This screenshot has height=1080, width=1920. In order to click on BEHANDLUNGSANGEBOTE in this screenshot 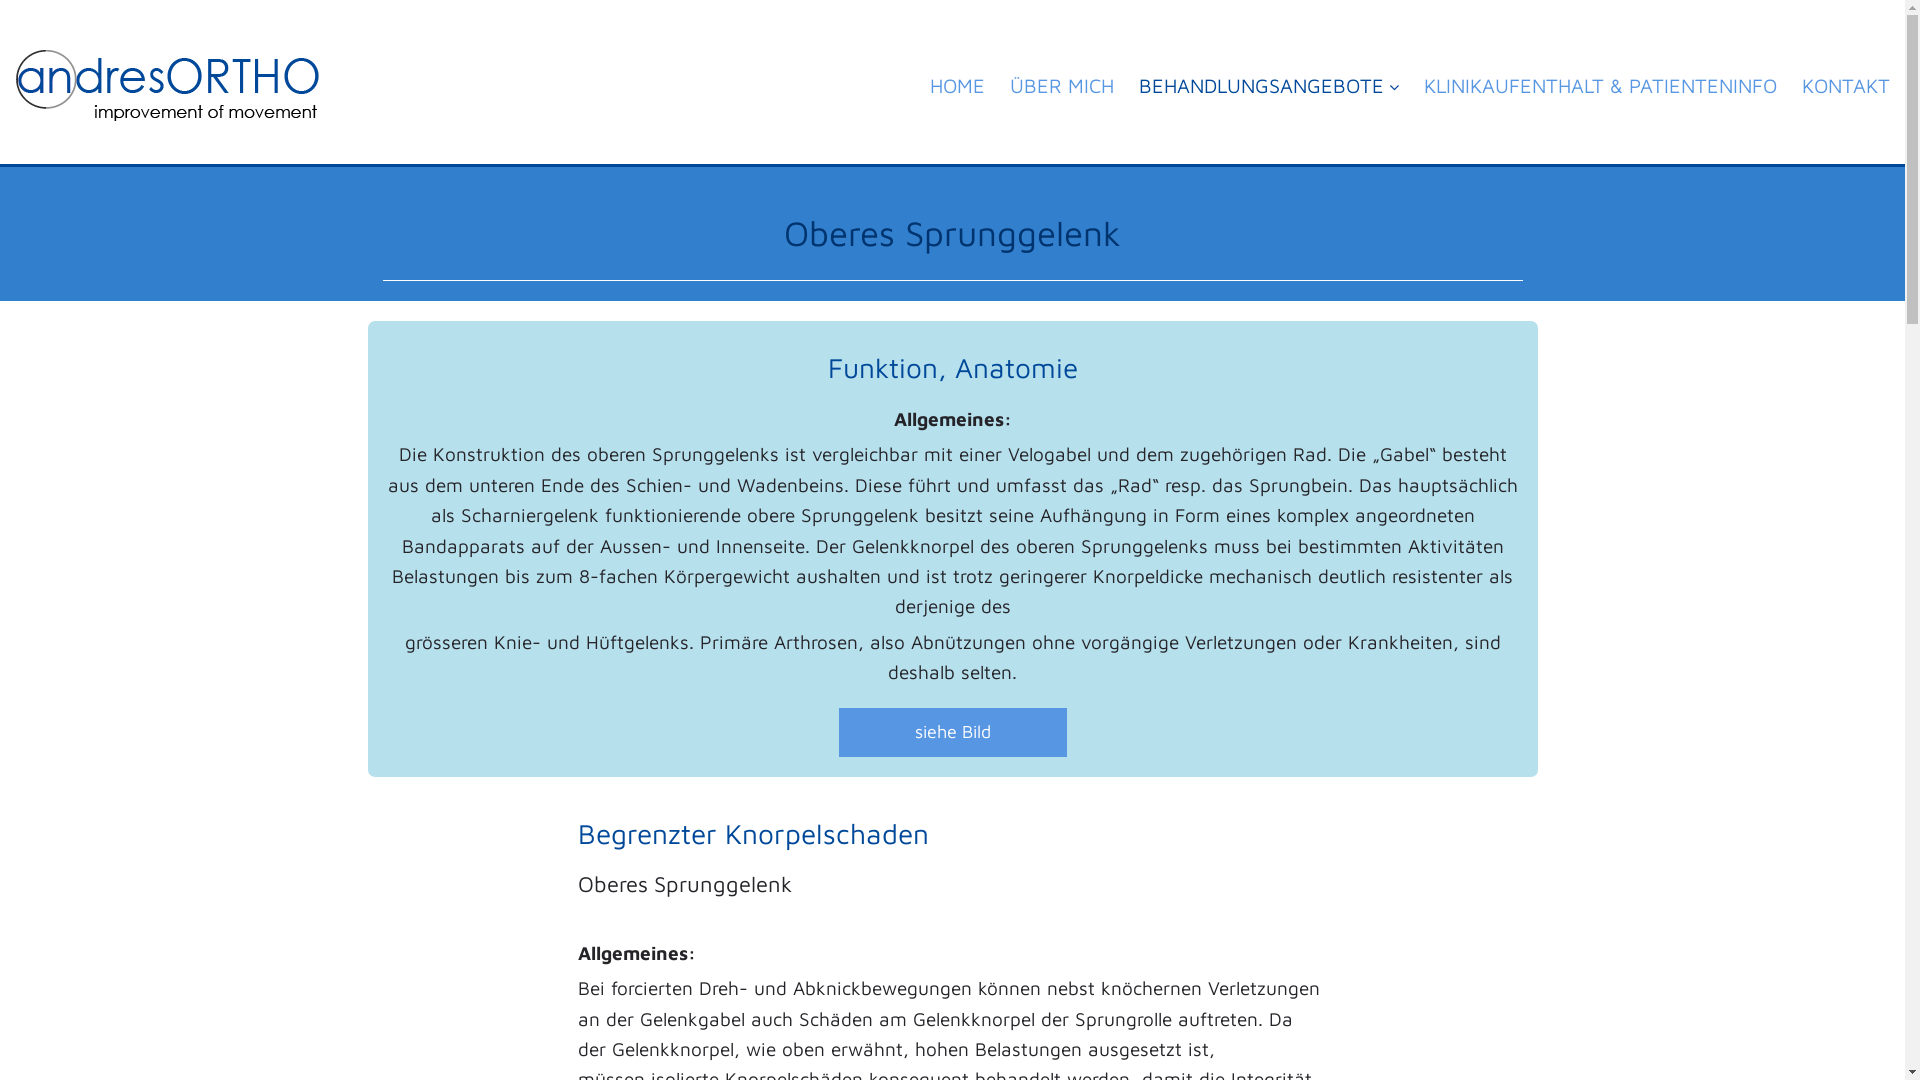, I will do `click(1269, 96)`.